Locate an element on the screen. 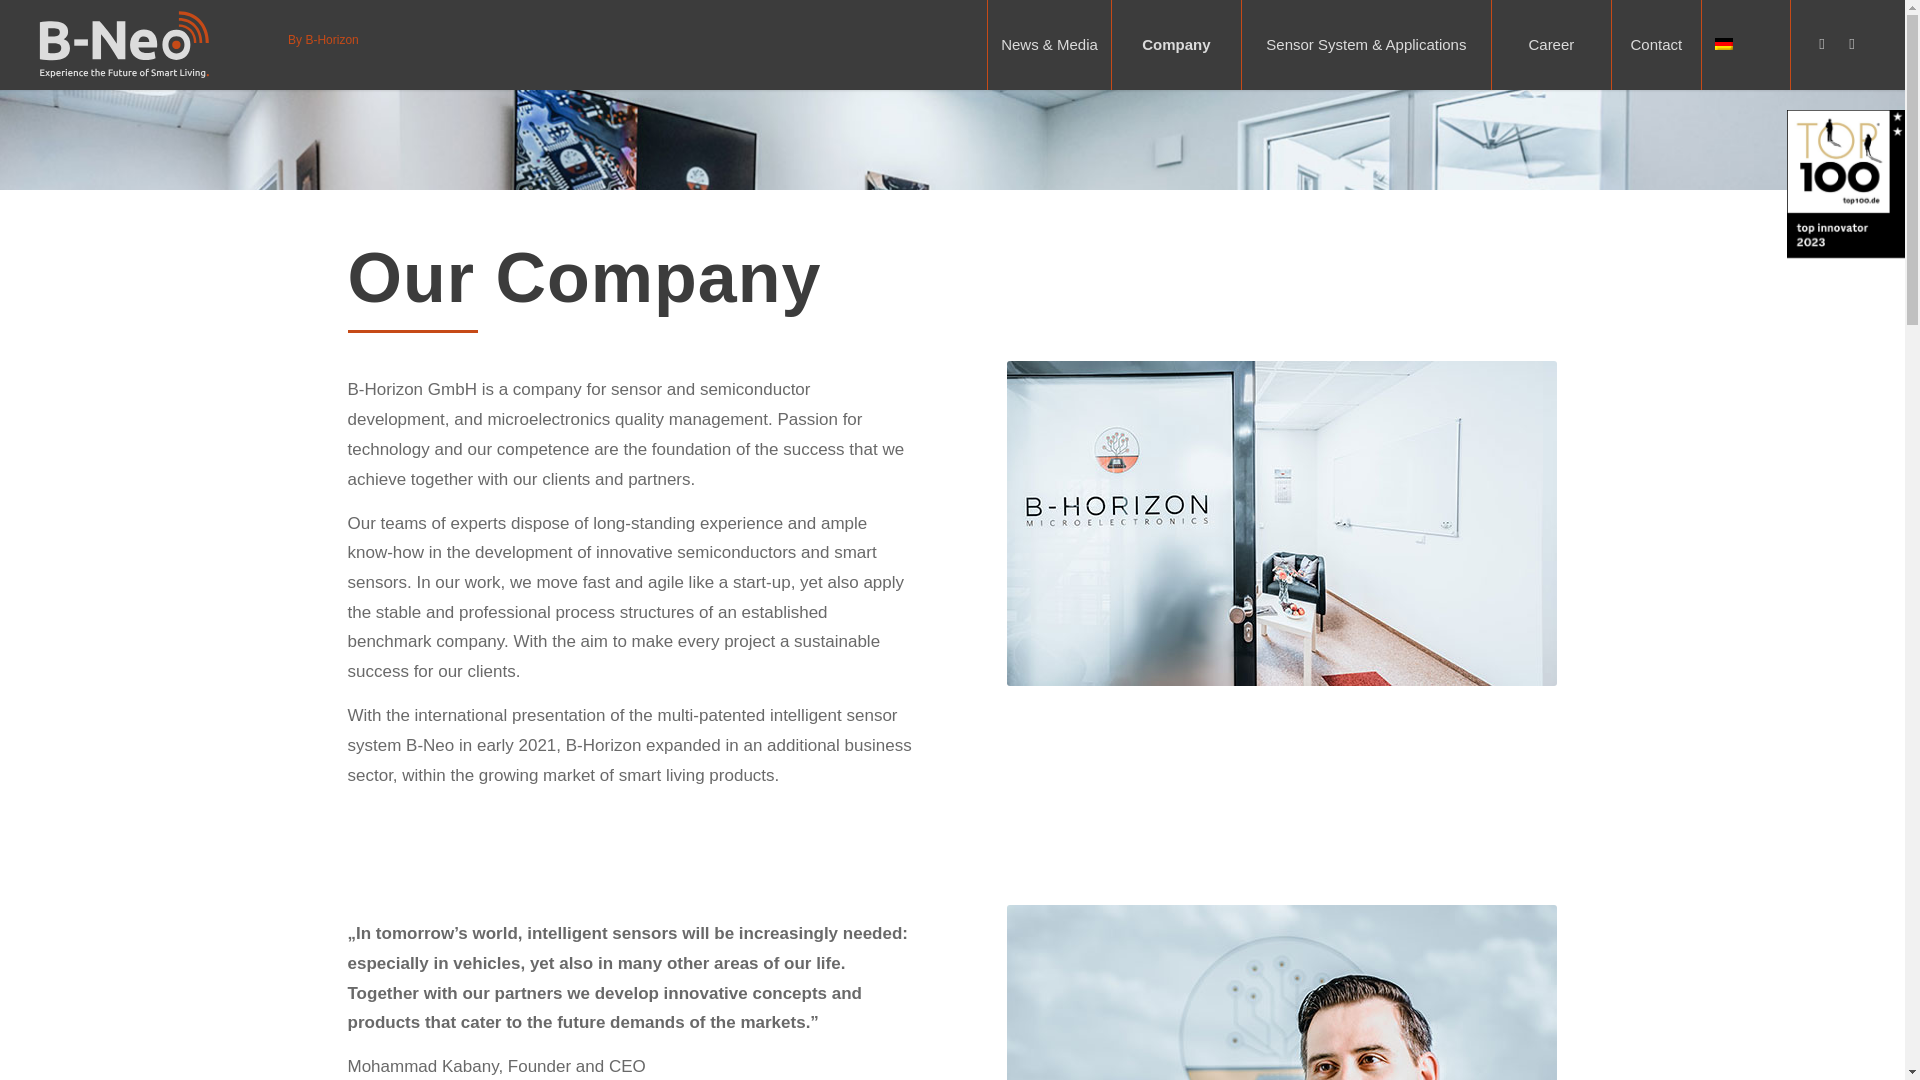  LinkedIn is located at coordinates (1852, 44).